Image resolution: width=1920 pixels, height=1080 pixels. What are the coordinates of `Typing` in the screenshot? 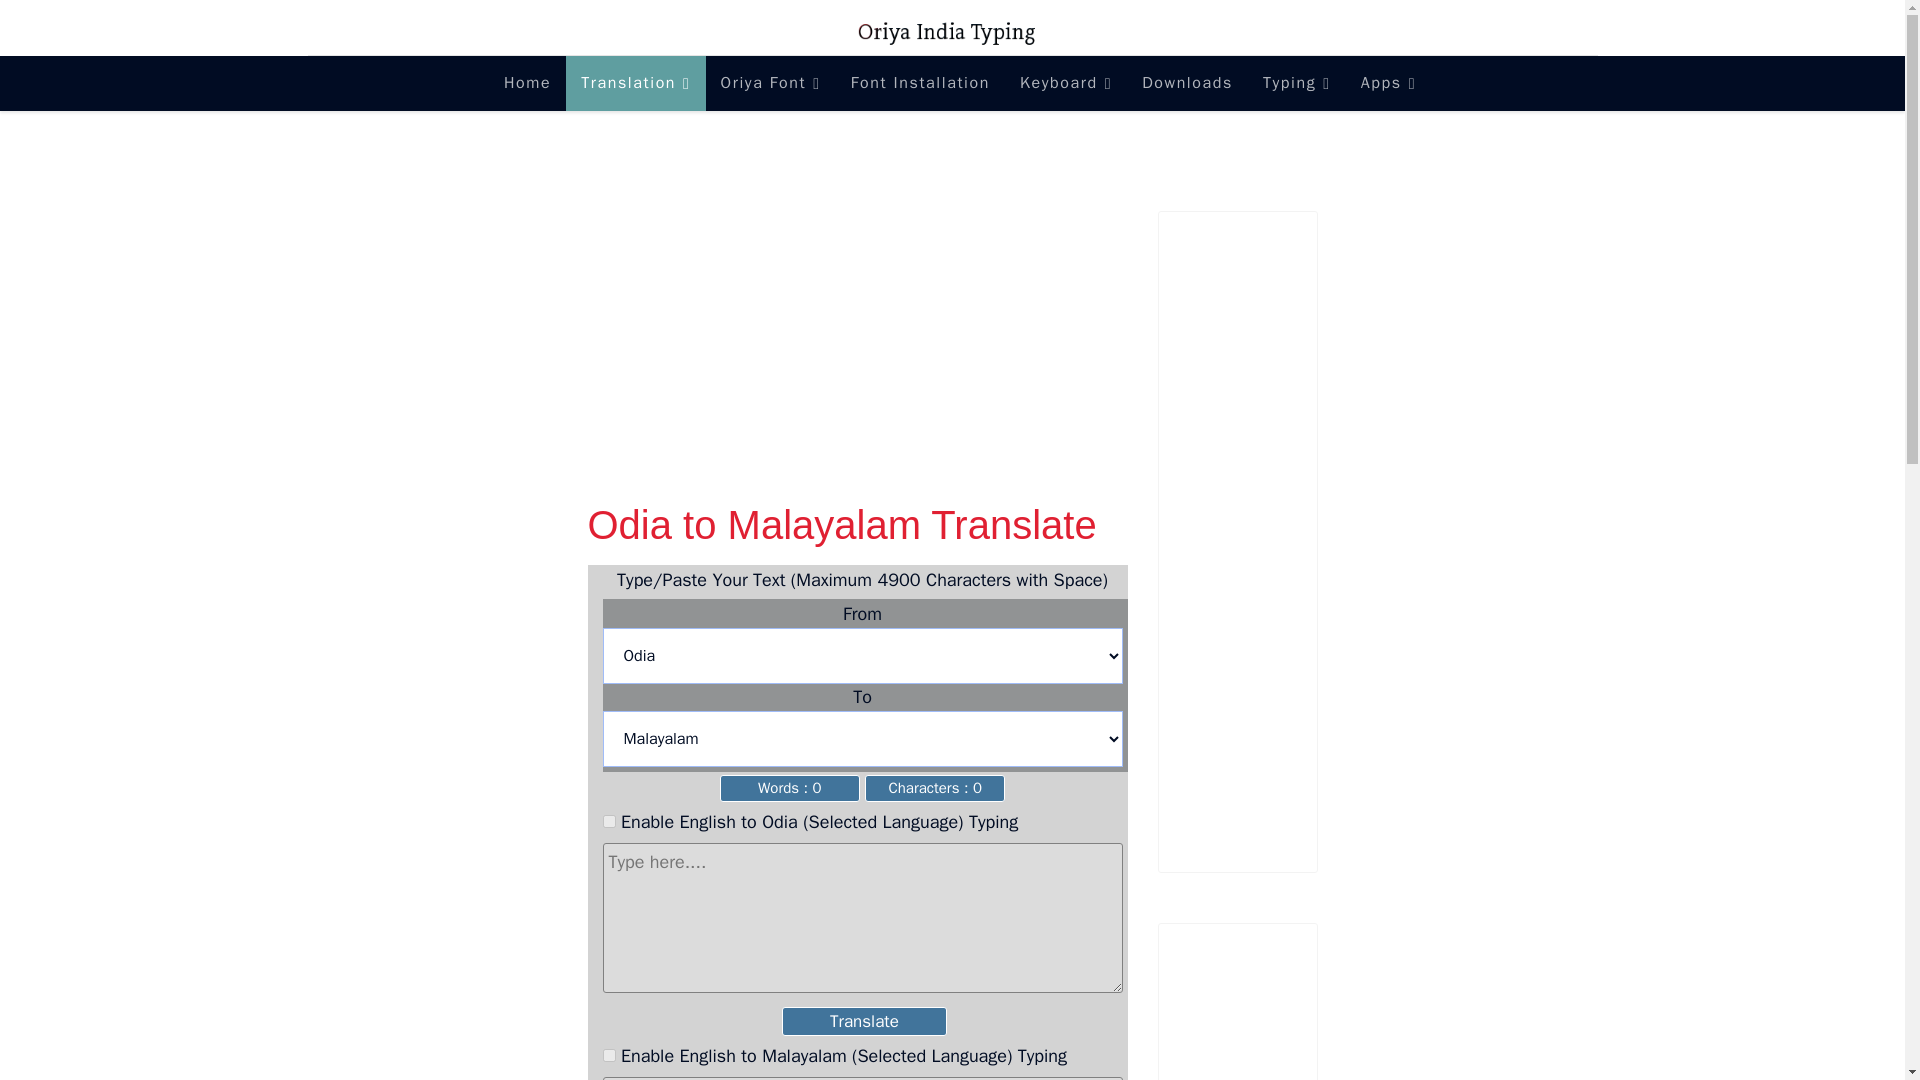 It's located at (1296, 84).